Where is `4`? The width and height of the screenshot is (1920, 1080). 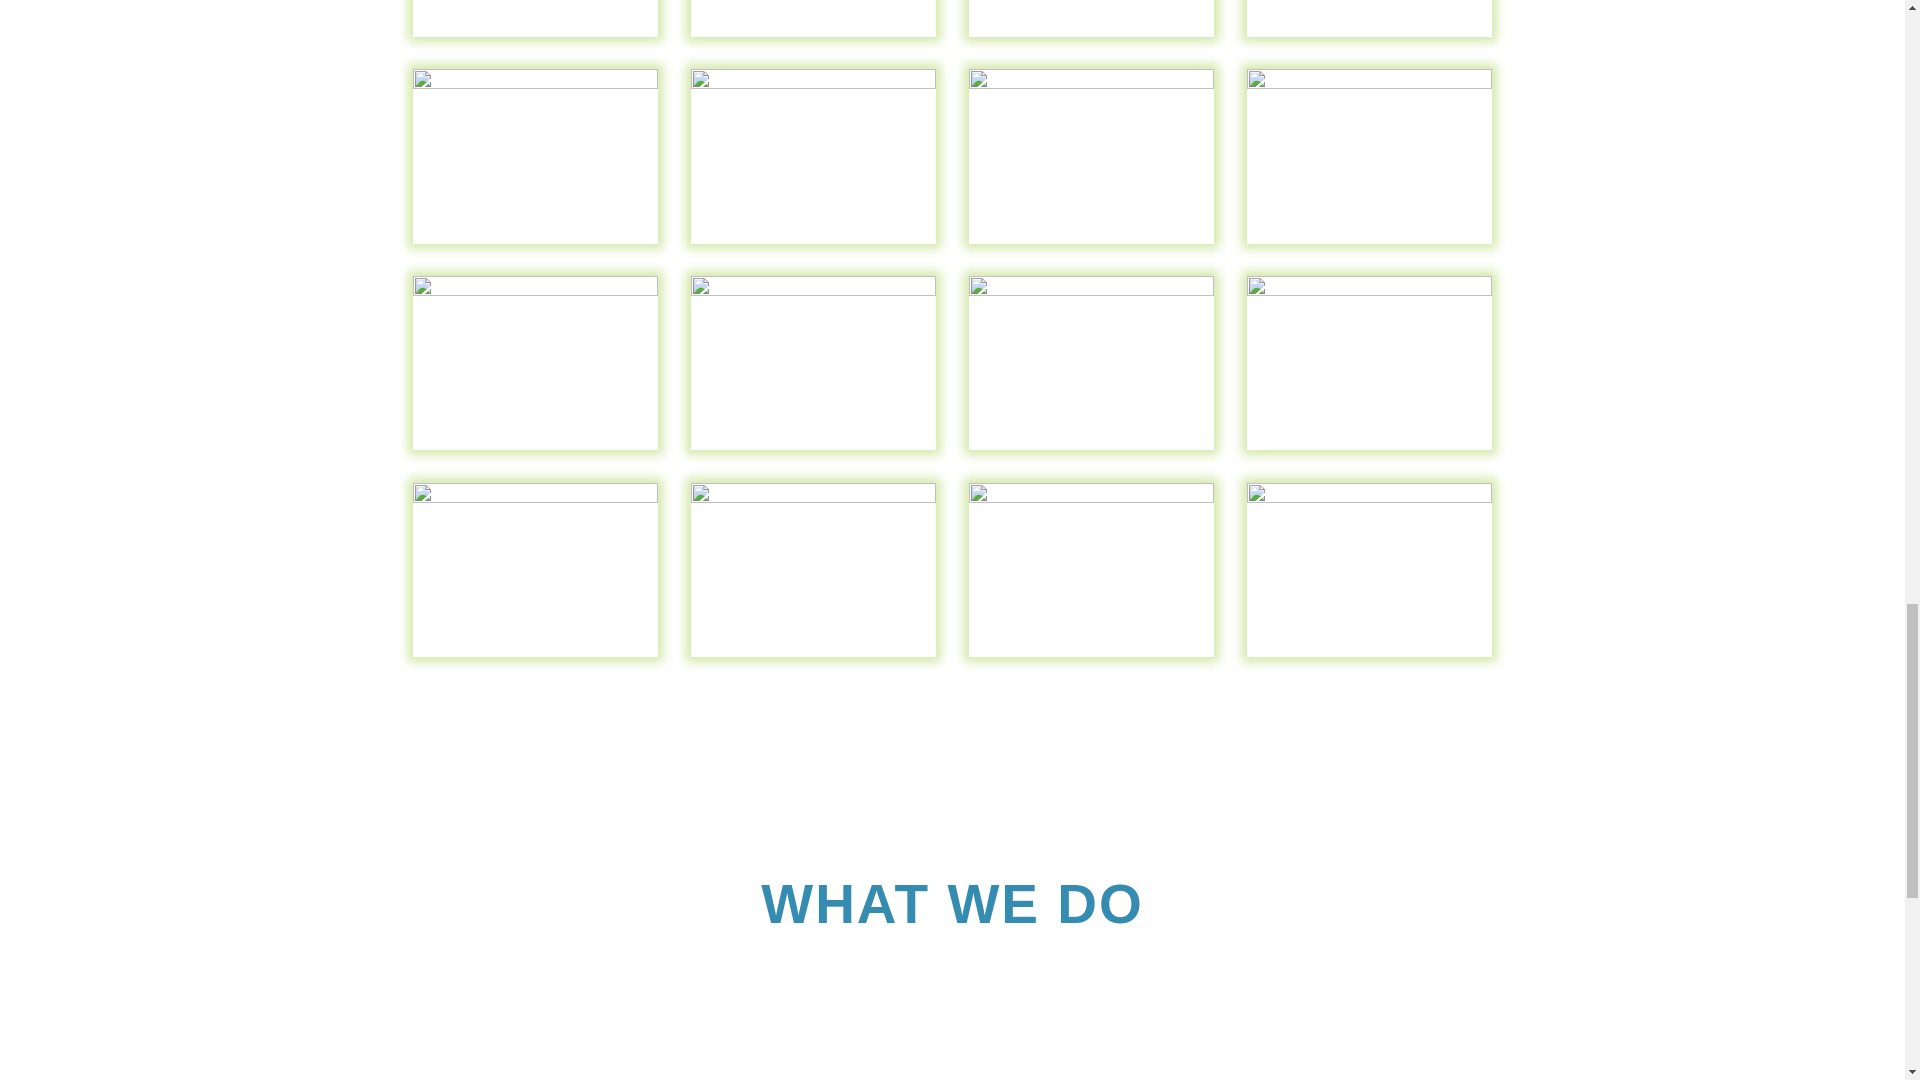 4 is located at coordinates (535, 37).